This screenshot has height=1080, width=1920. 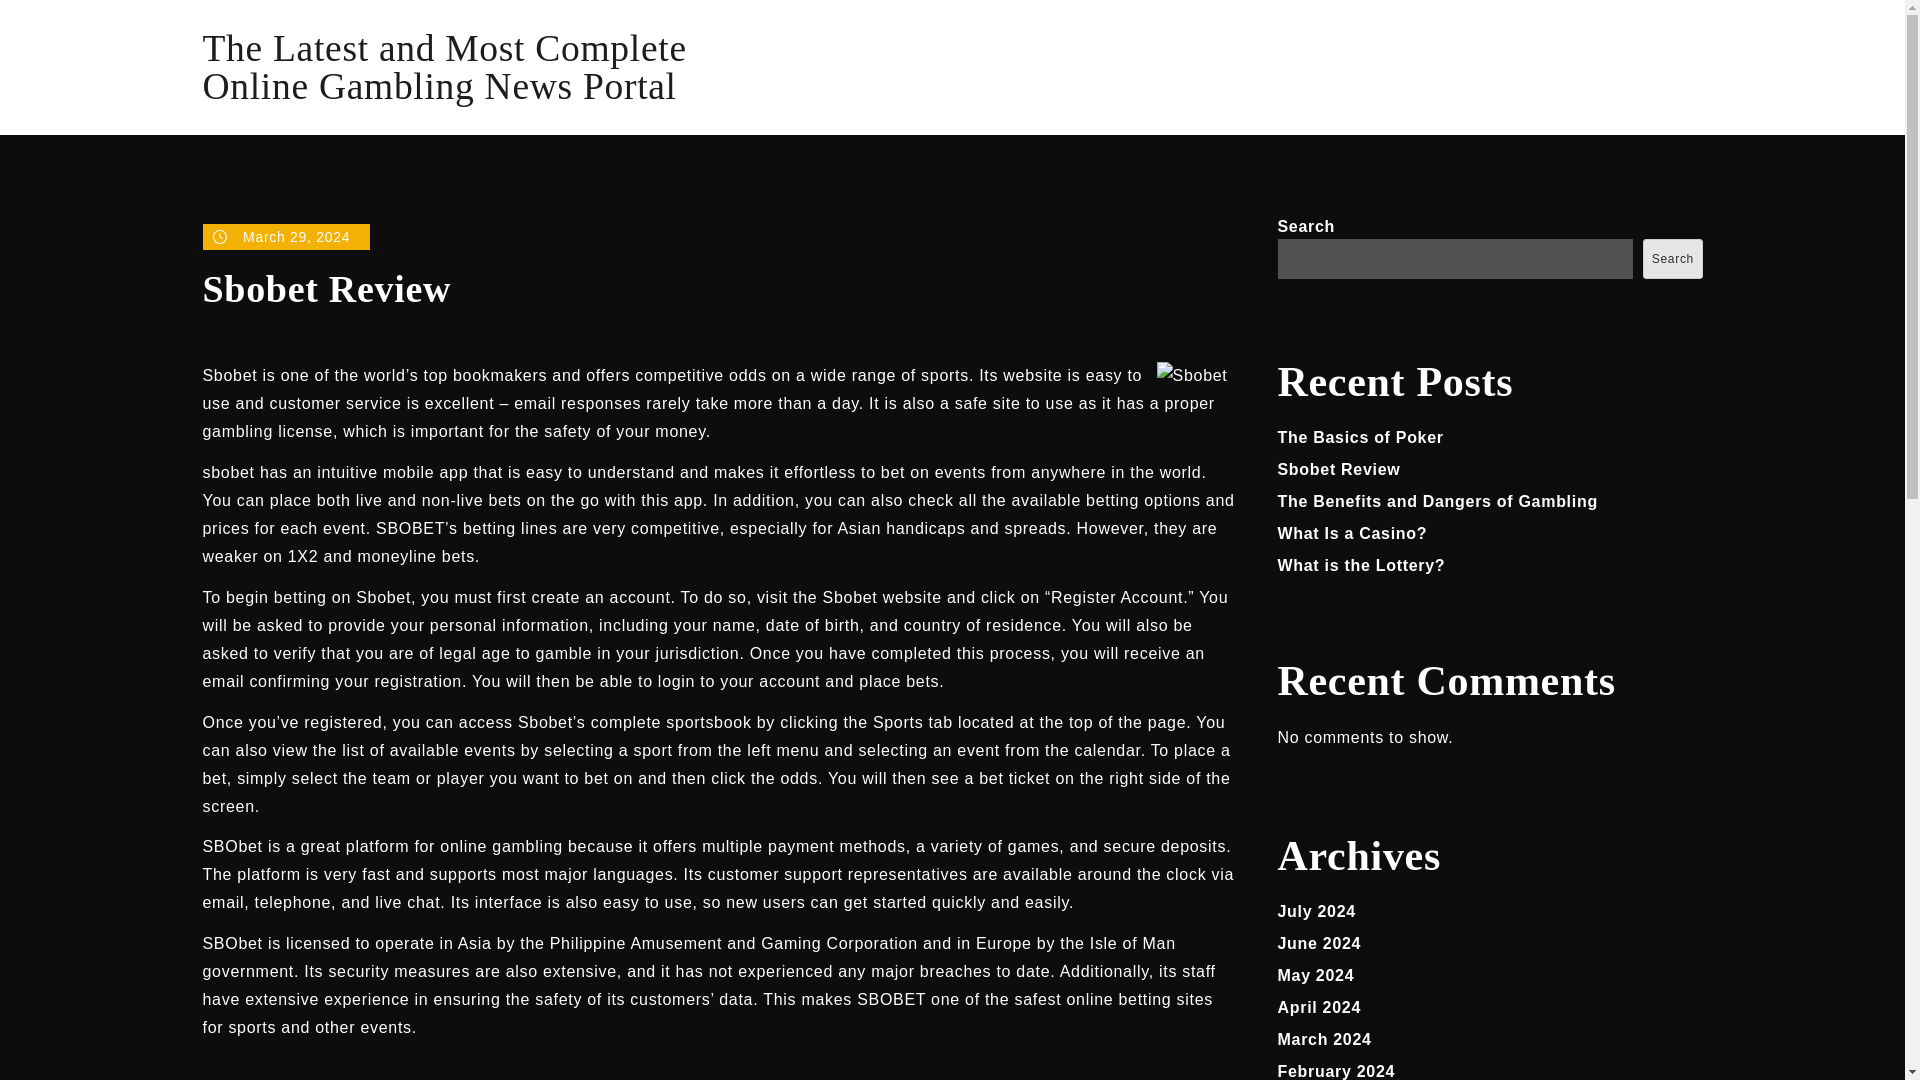 What do you see at coordinates (1438, 500) in the screenshot?
I see `The Benefits and Dangers of Gambling` at bounding box center [1438, 500].